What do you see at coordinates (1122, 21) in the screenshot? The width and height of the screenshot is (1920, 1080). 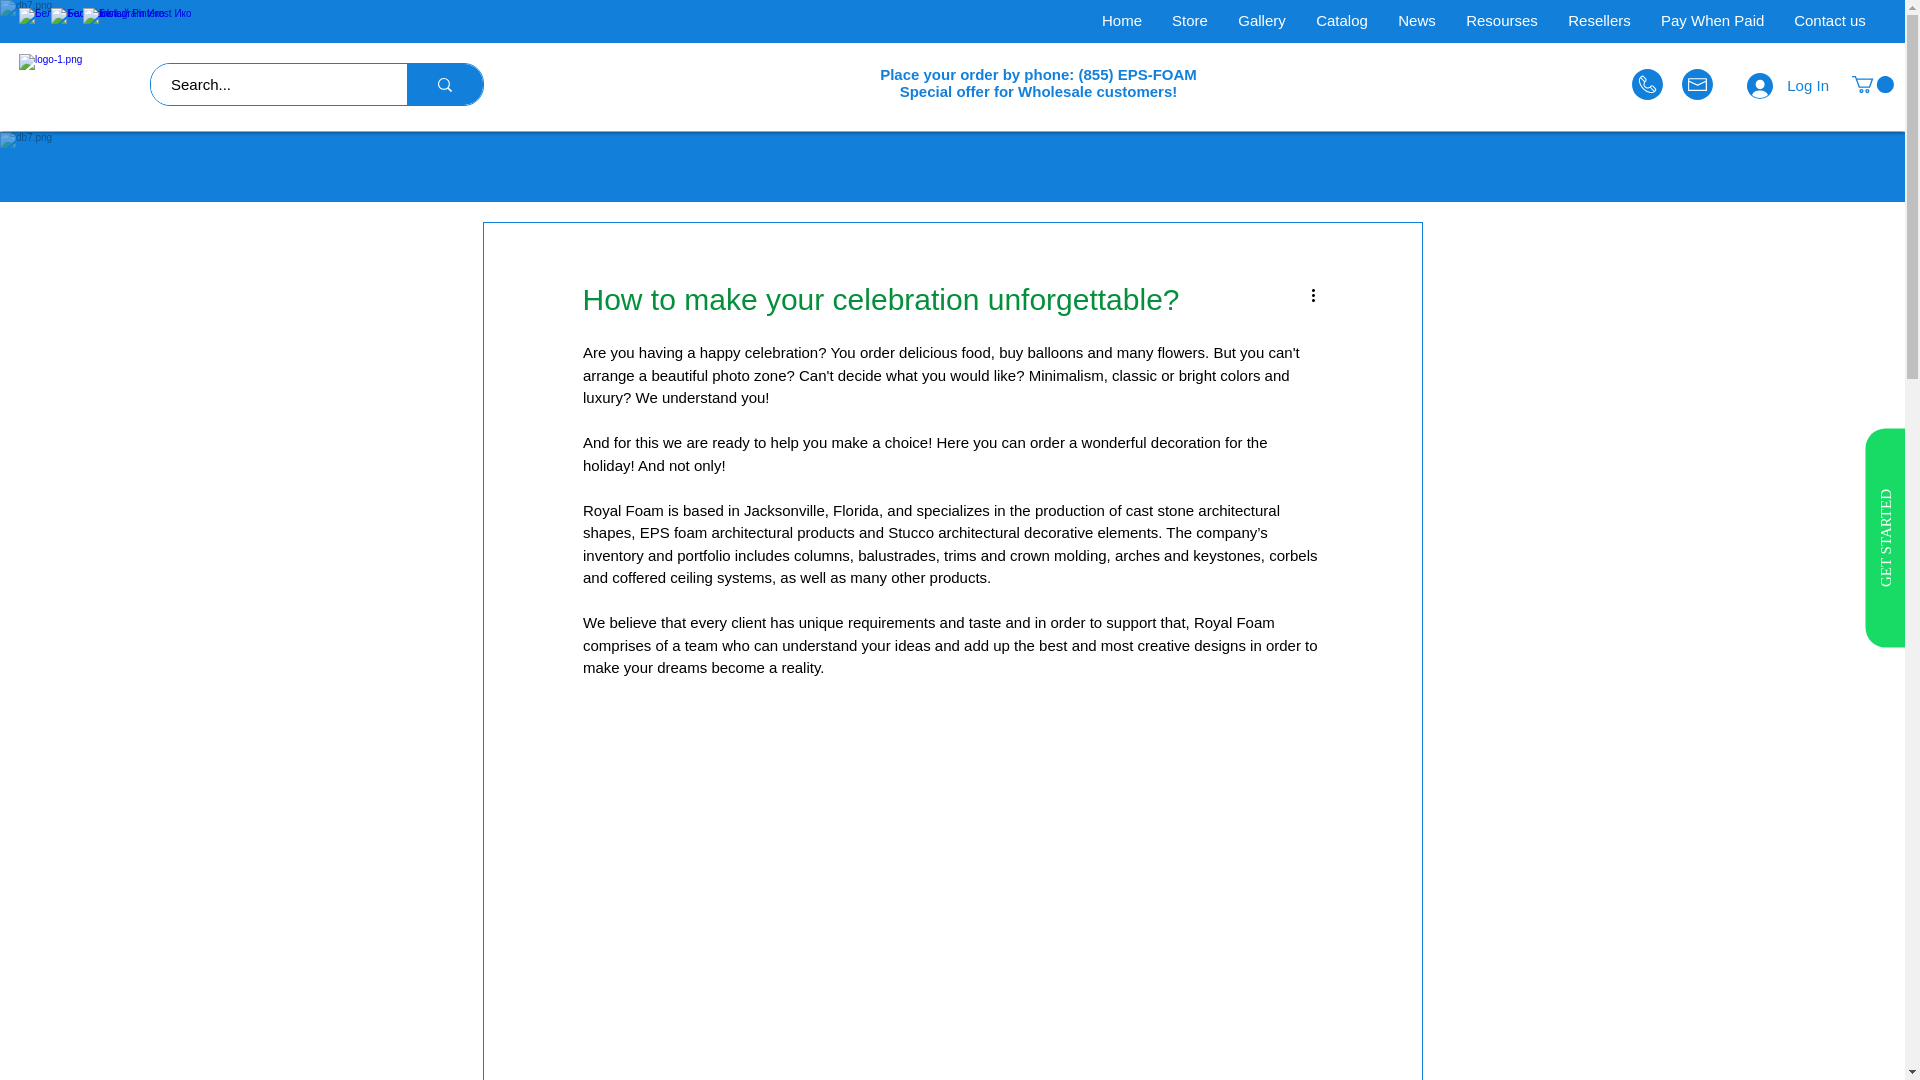 I see `Home` at bounding box center [1122, 21].